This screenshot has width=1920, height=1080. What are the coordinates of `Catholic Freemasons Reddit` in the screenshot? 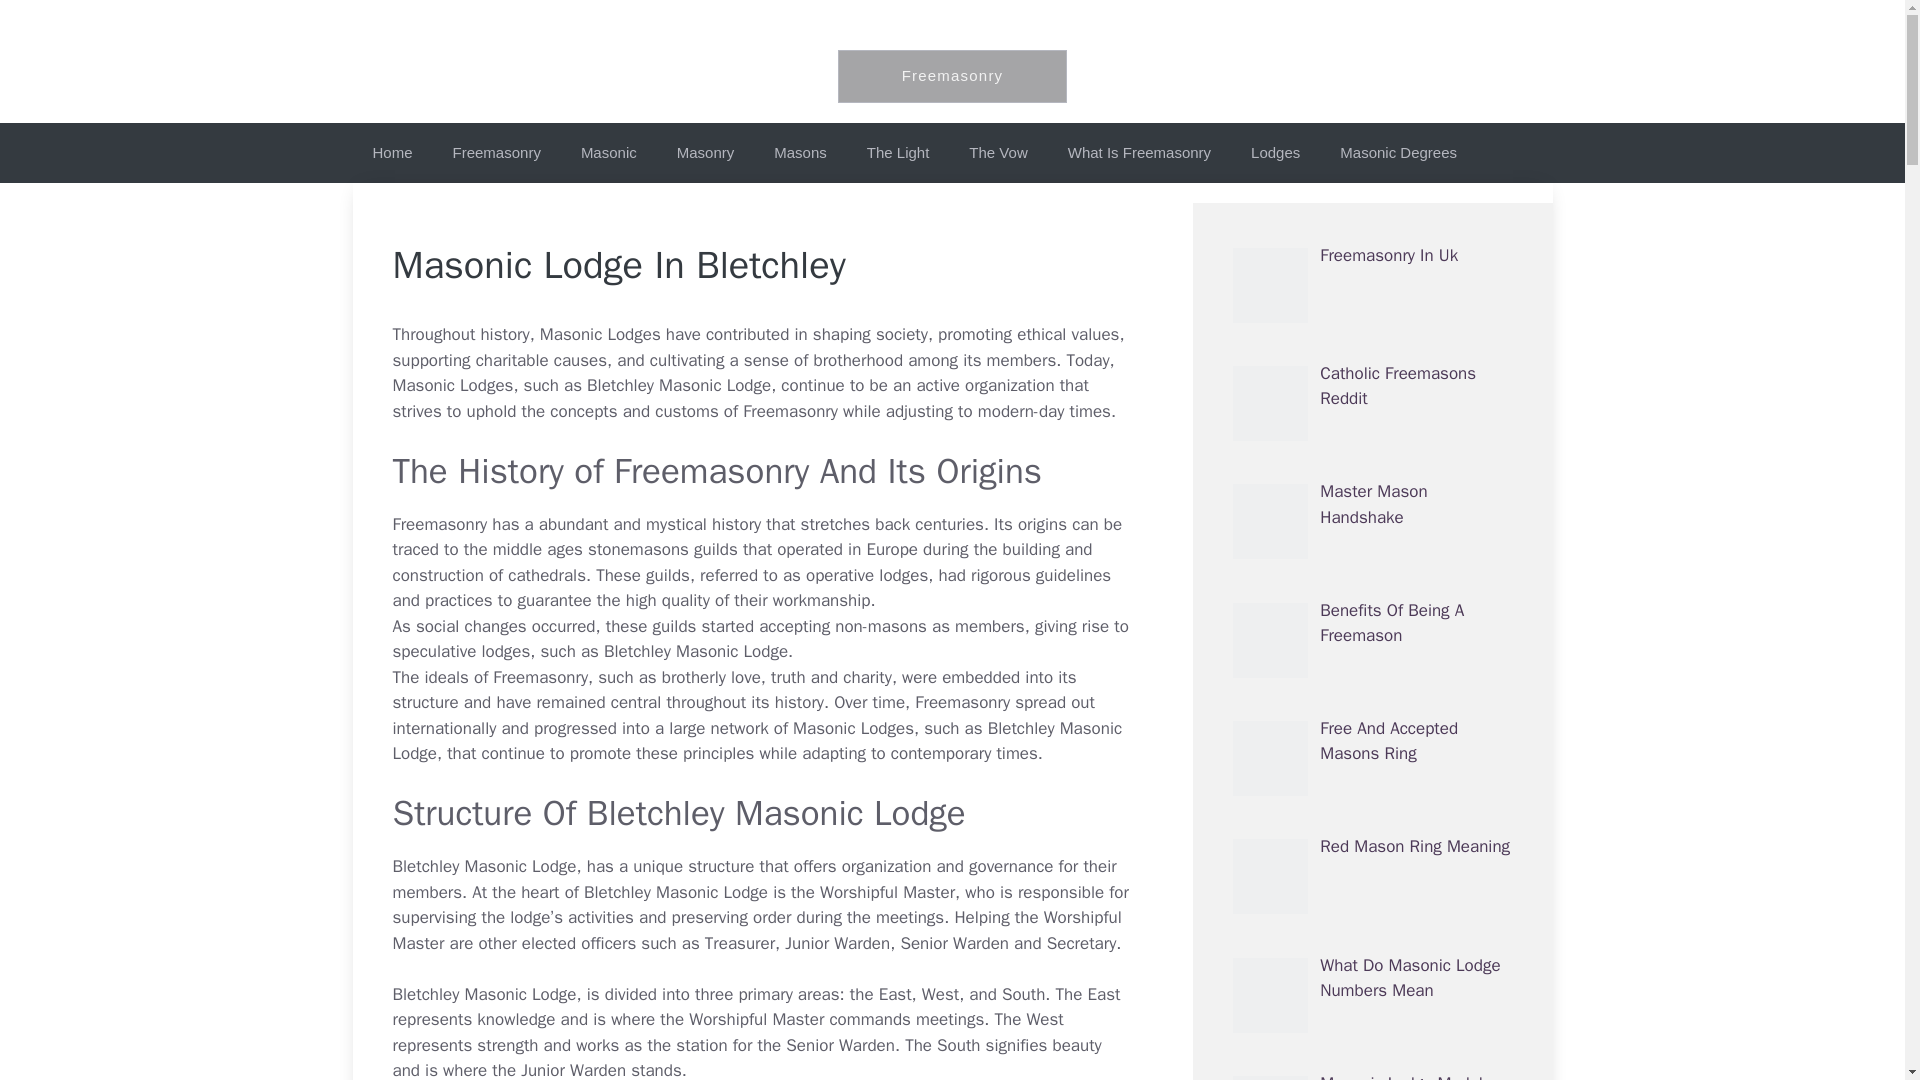 It's located at (1398, 386).